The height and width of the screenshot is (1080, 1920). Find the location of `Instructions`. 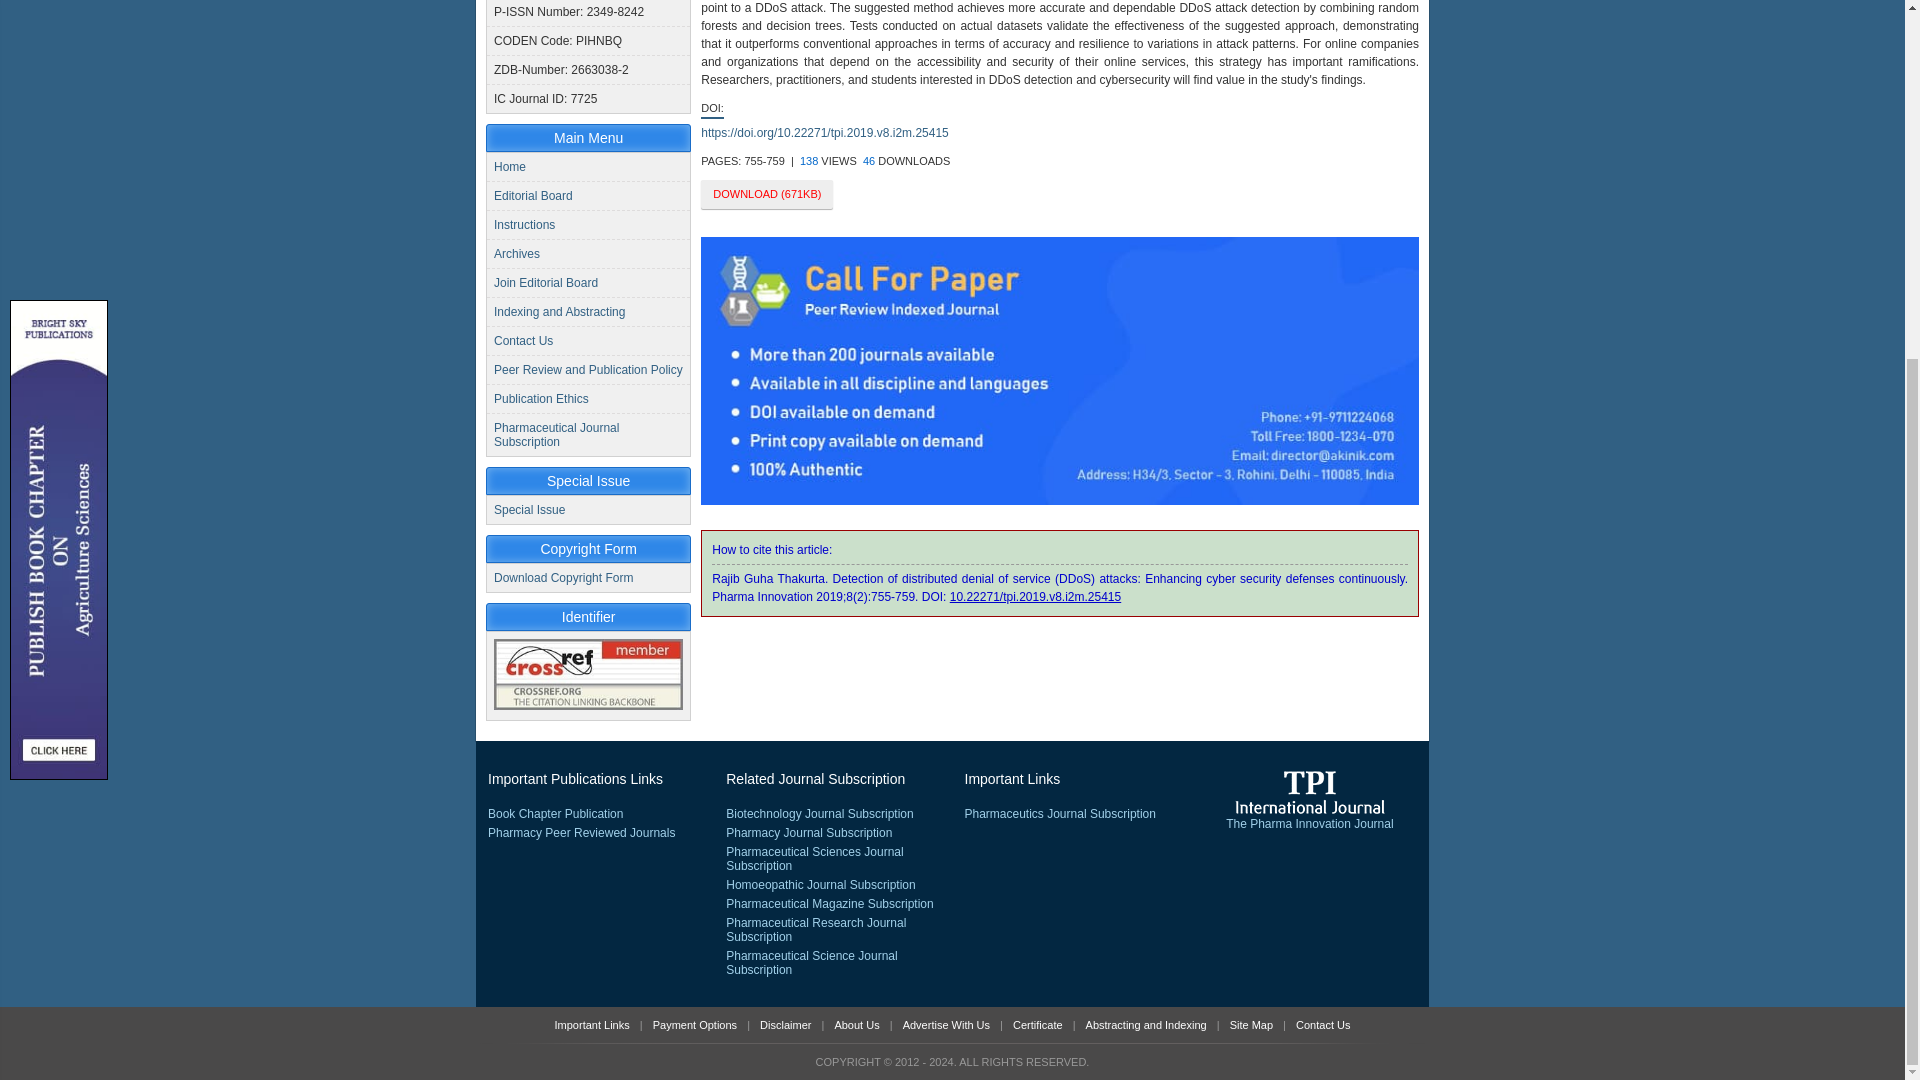

Instructions is located at coordinates (524, 225).